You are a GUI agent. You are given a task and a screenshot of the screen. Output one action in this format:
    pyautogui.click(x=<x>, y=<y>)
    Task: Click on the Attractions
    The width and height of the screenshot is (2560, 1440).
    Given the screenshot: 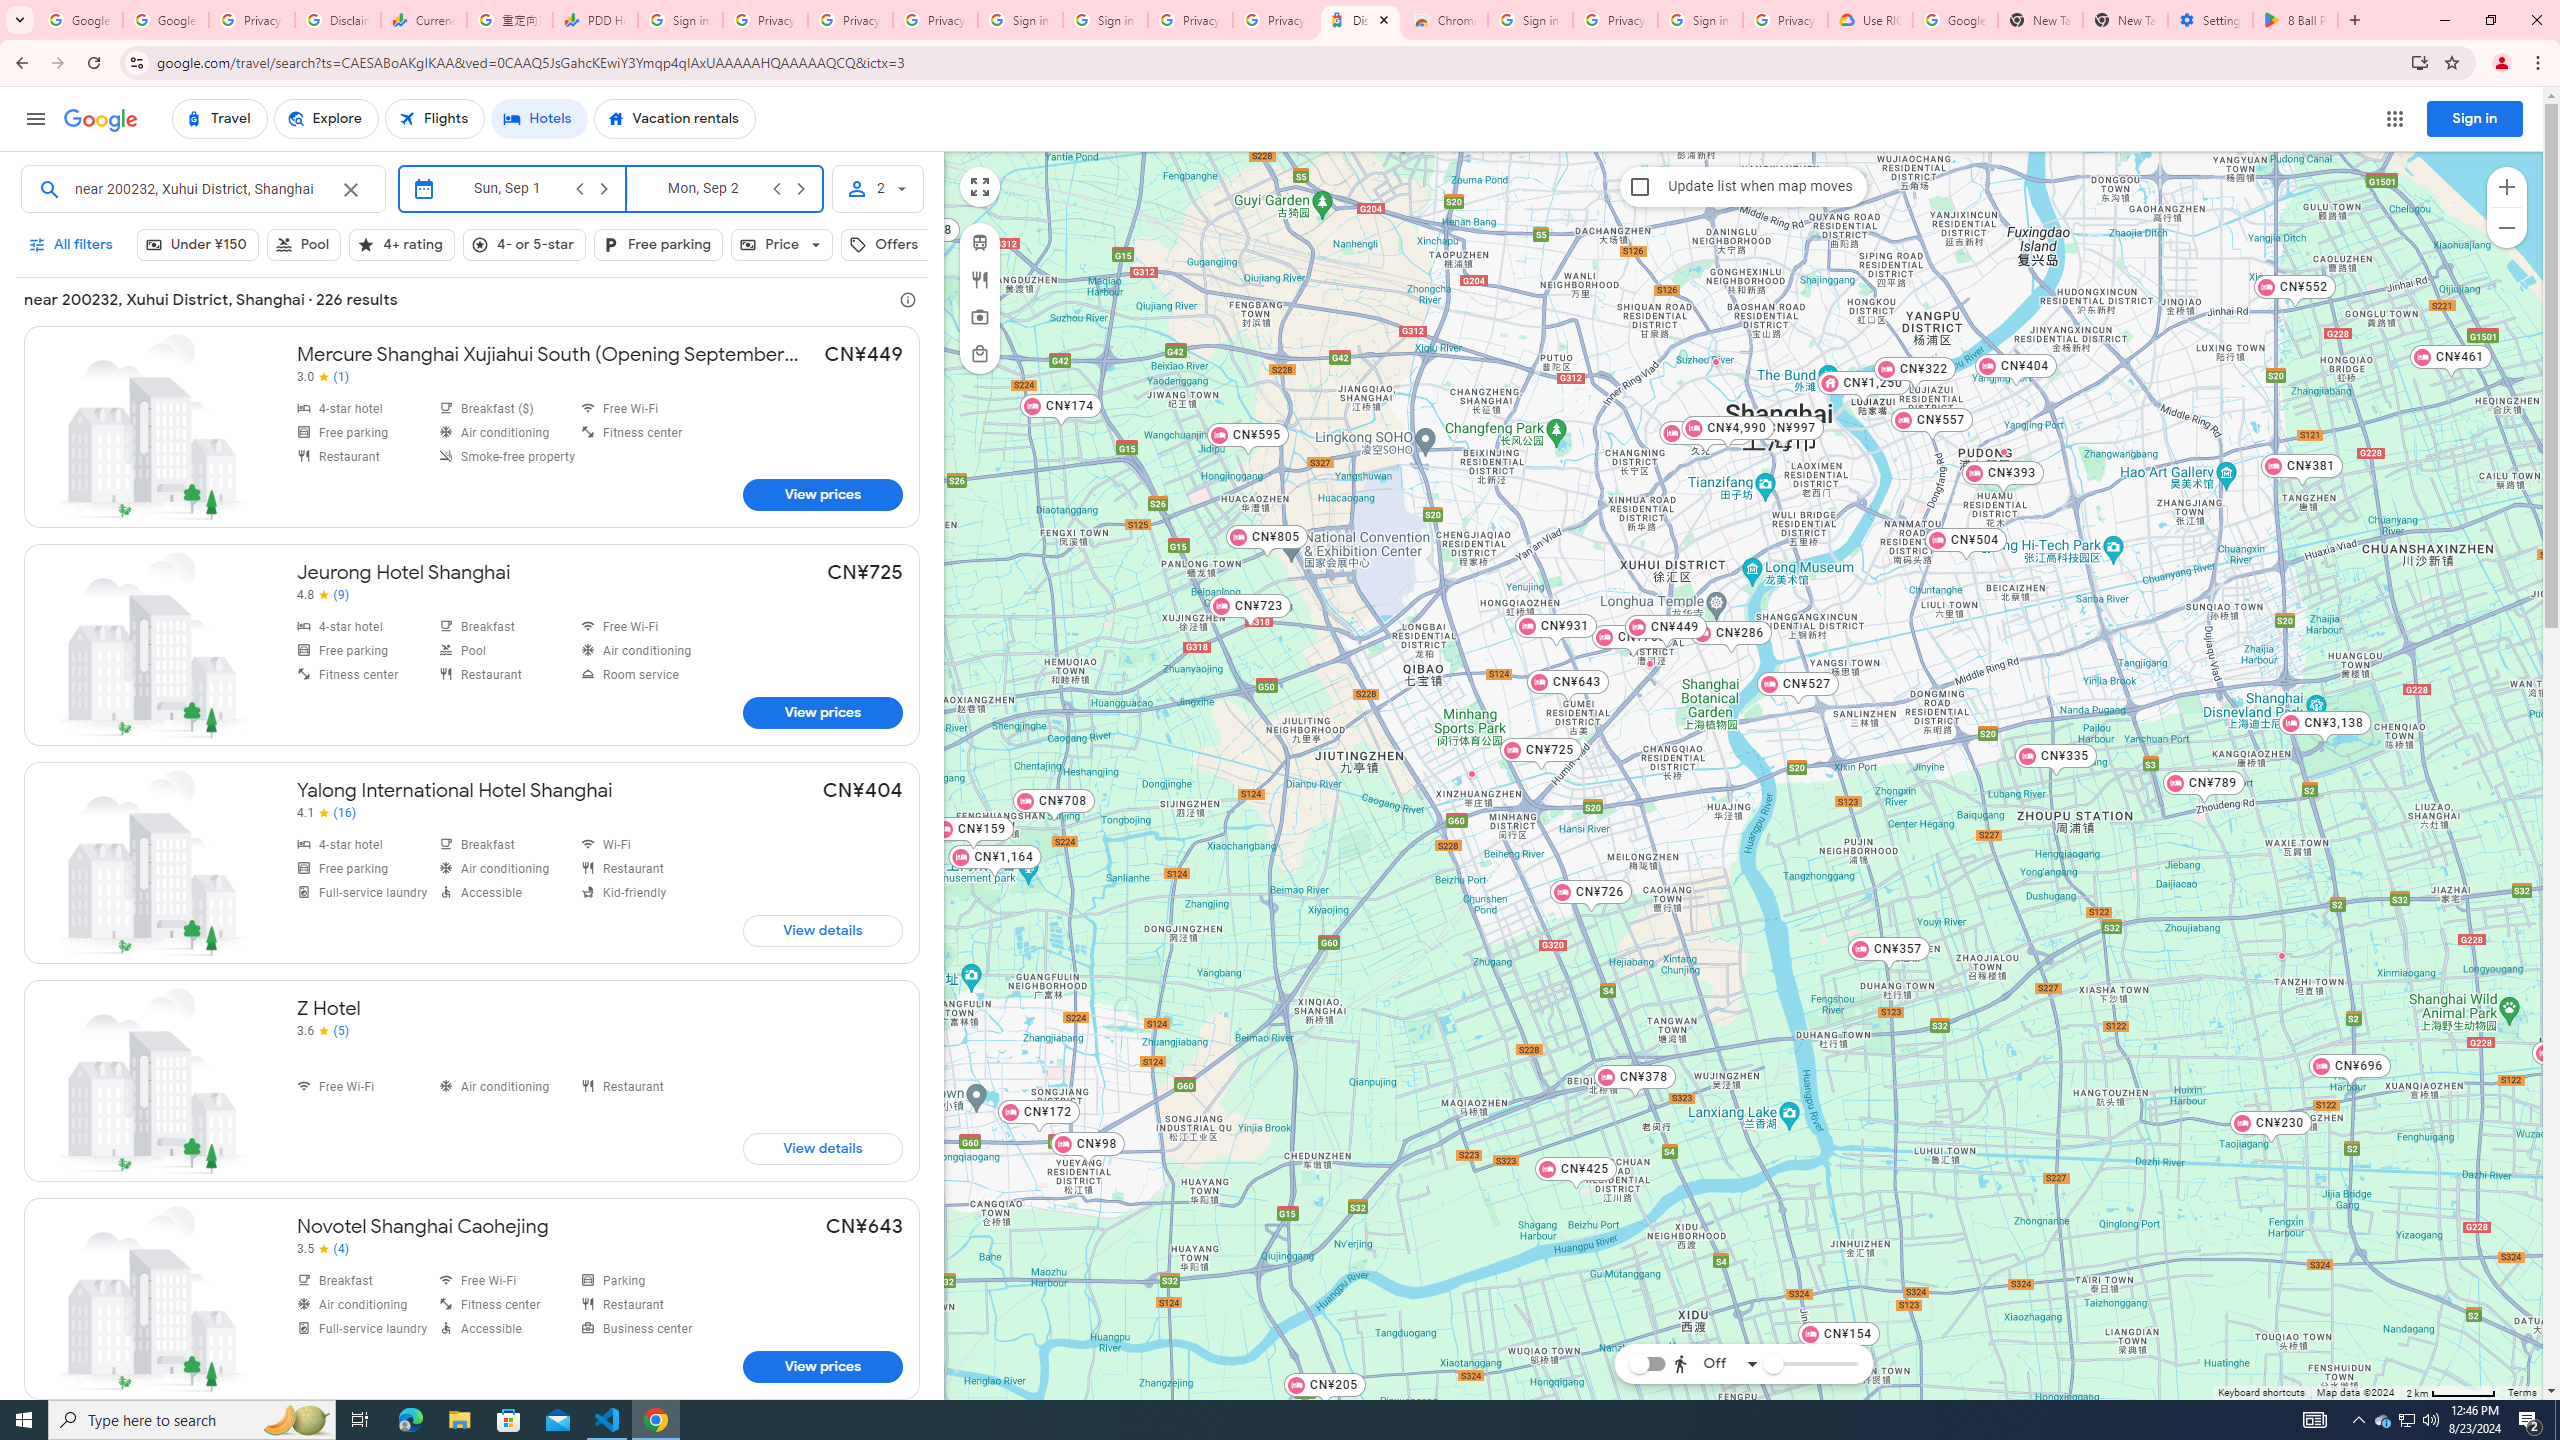 What is the action you would take?
    pyautogui.click(x=978, y=316)
    